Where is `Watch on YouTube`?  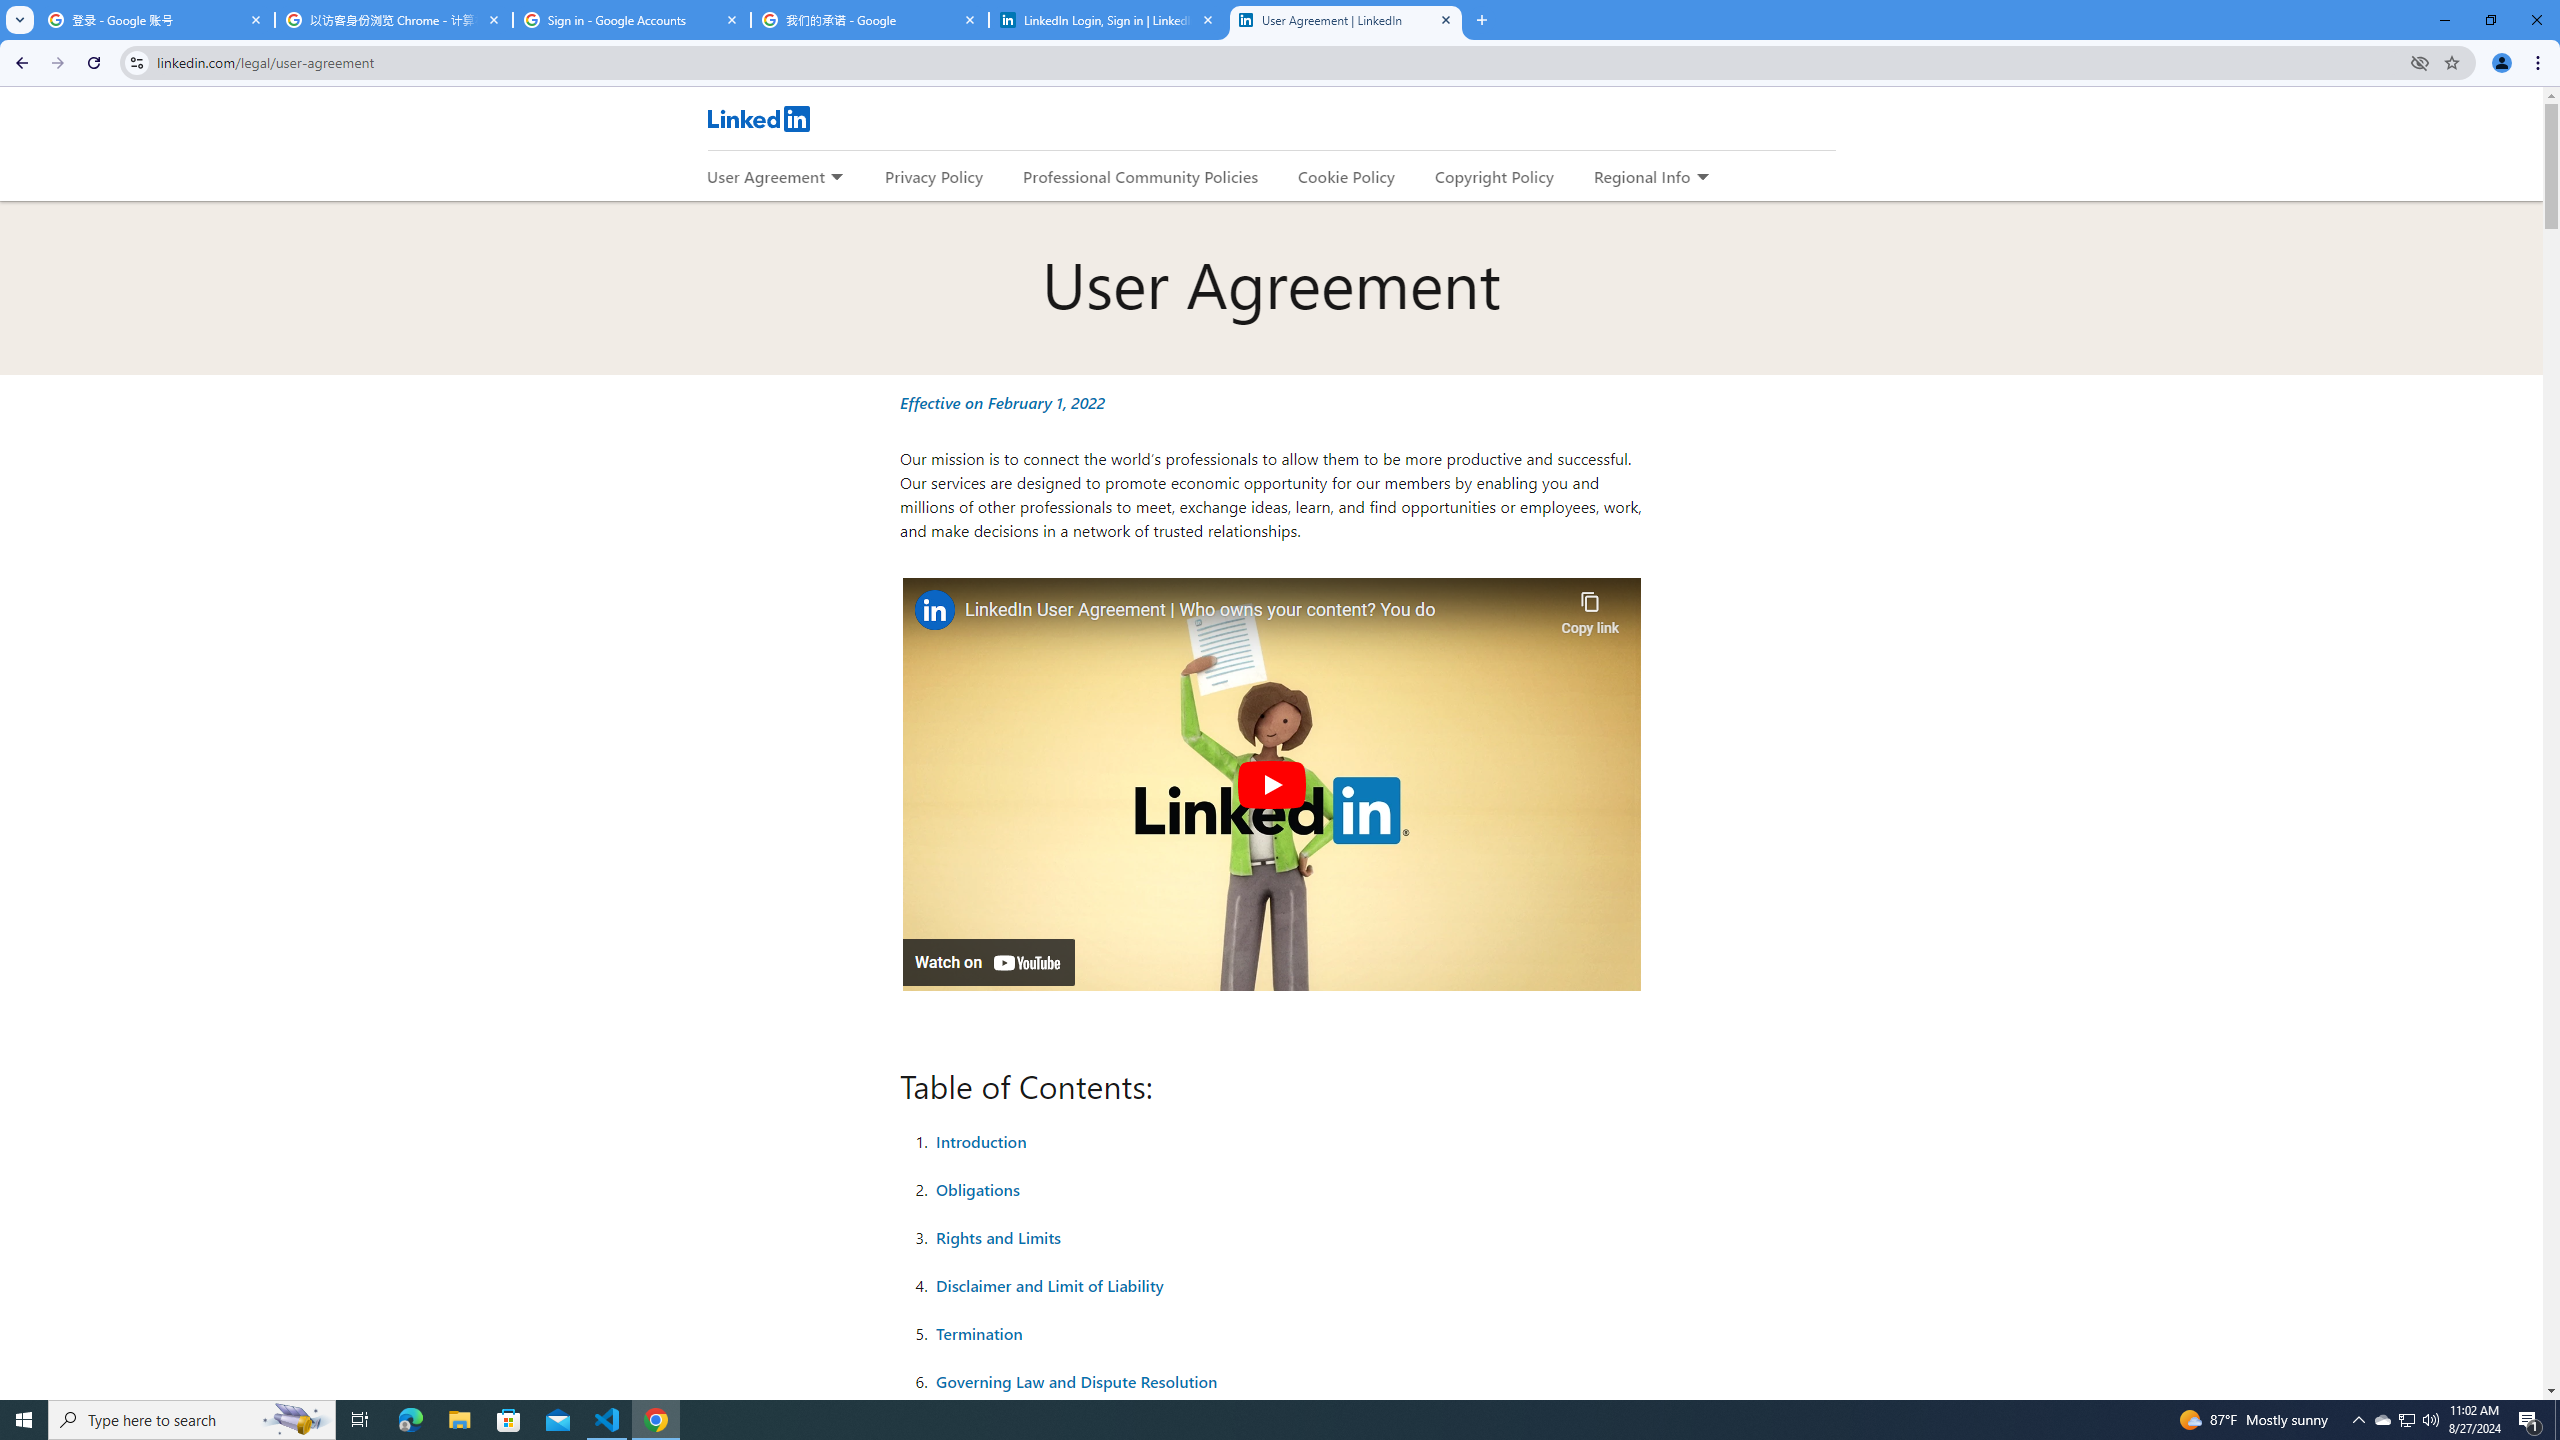
Watch on YouTube is located at coordinates (988, 962).